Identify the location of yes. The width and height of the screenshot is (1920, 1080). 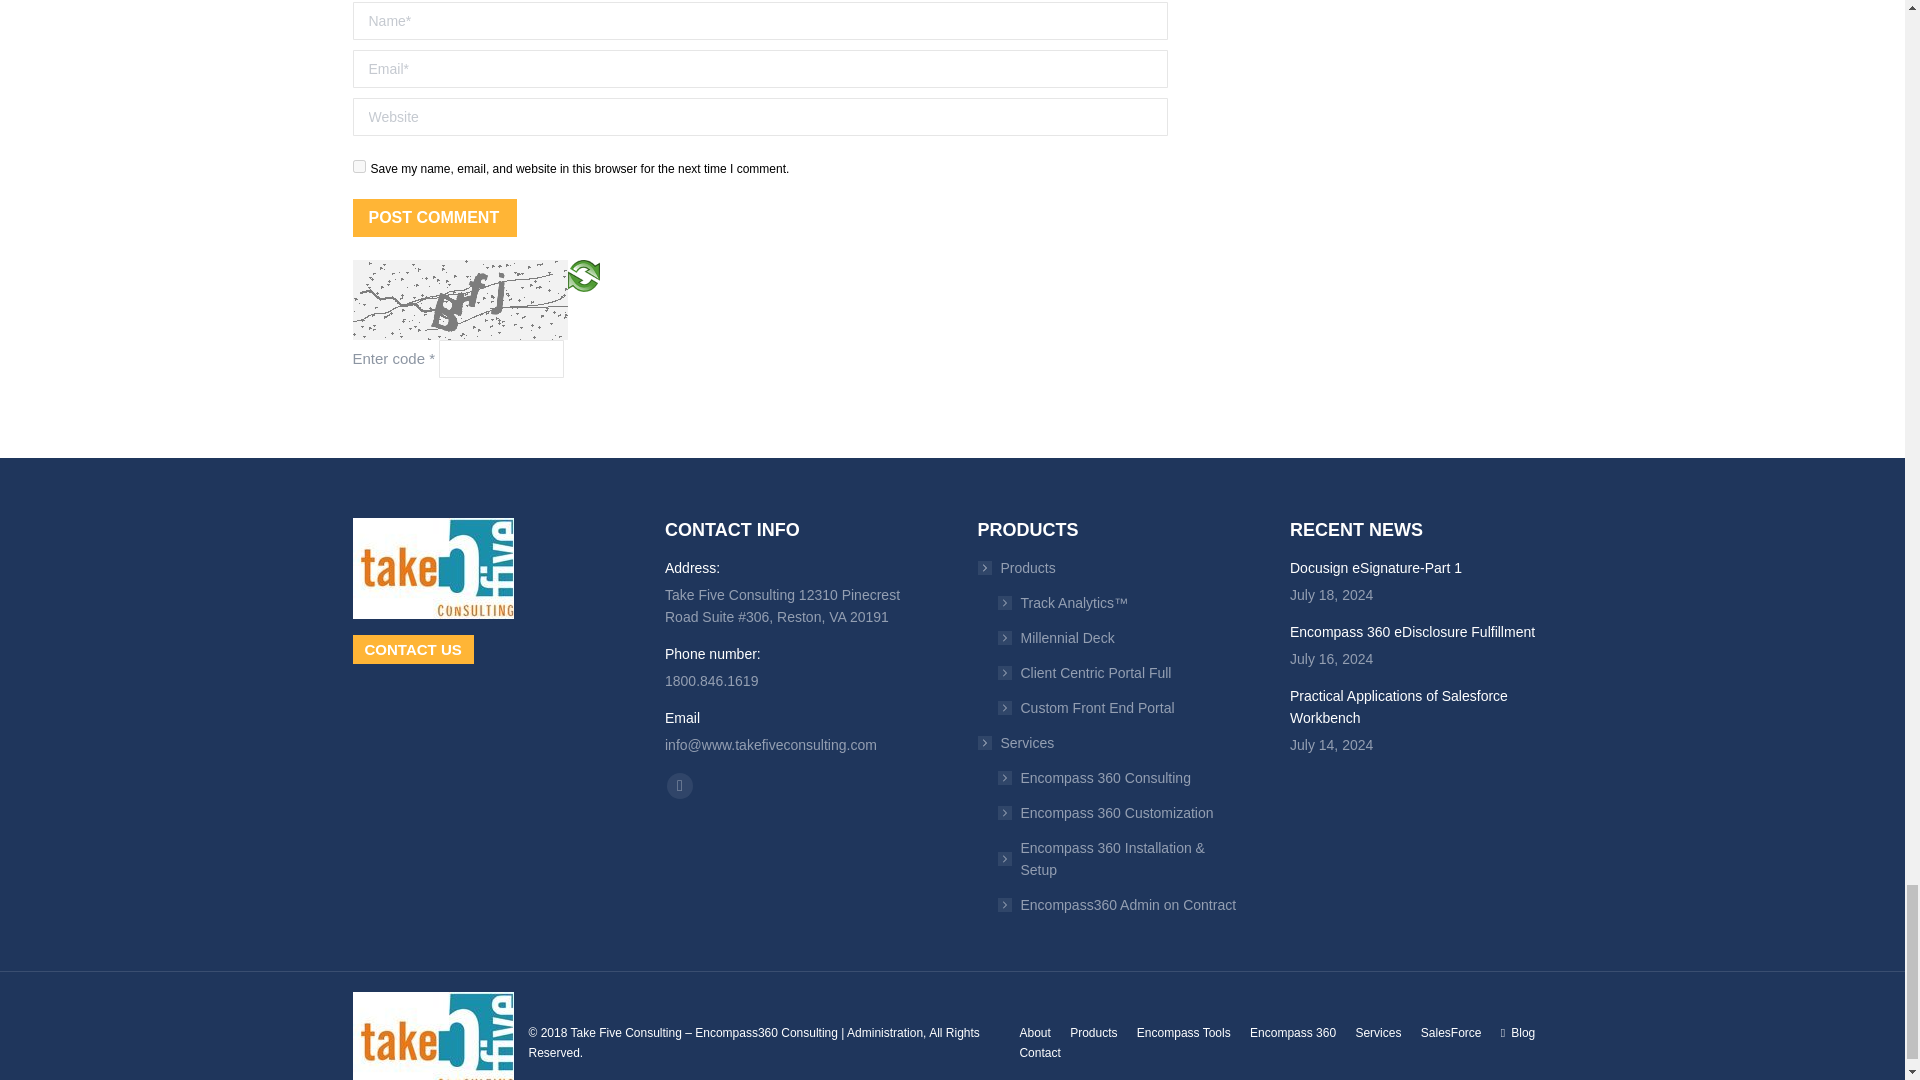
(358, 166).